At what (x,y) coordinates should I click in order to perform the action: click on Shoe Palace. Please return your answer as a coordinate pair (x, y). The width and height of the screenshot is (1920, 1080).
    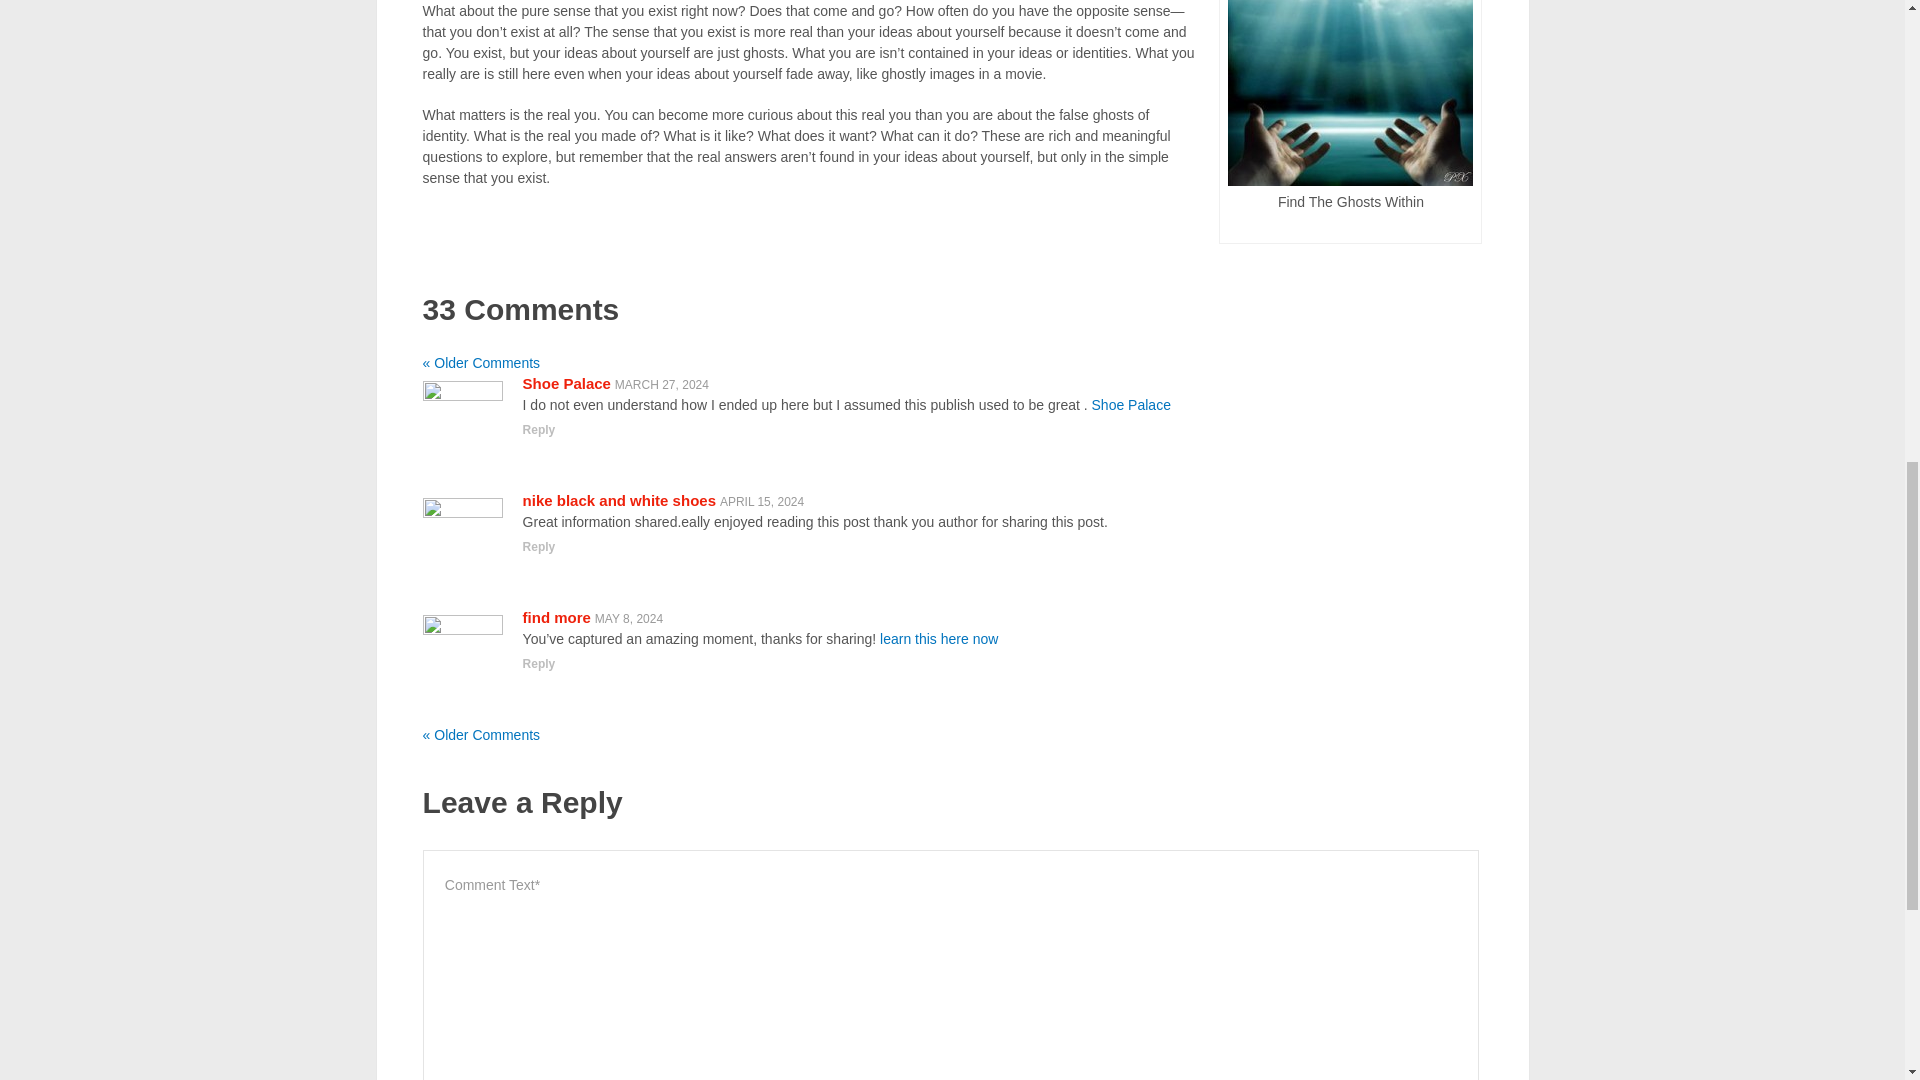
    Looking at the image, I should click on (566, 383).